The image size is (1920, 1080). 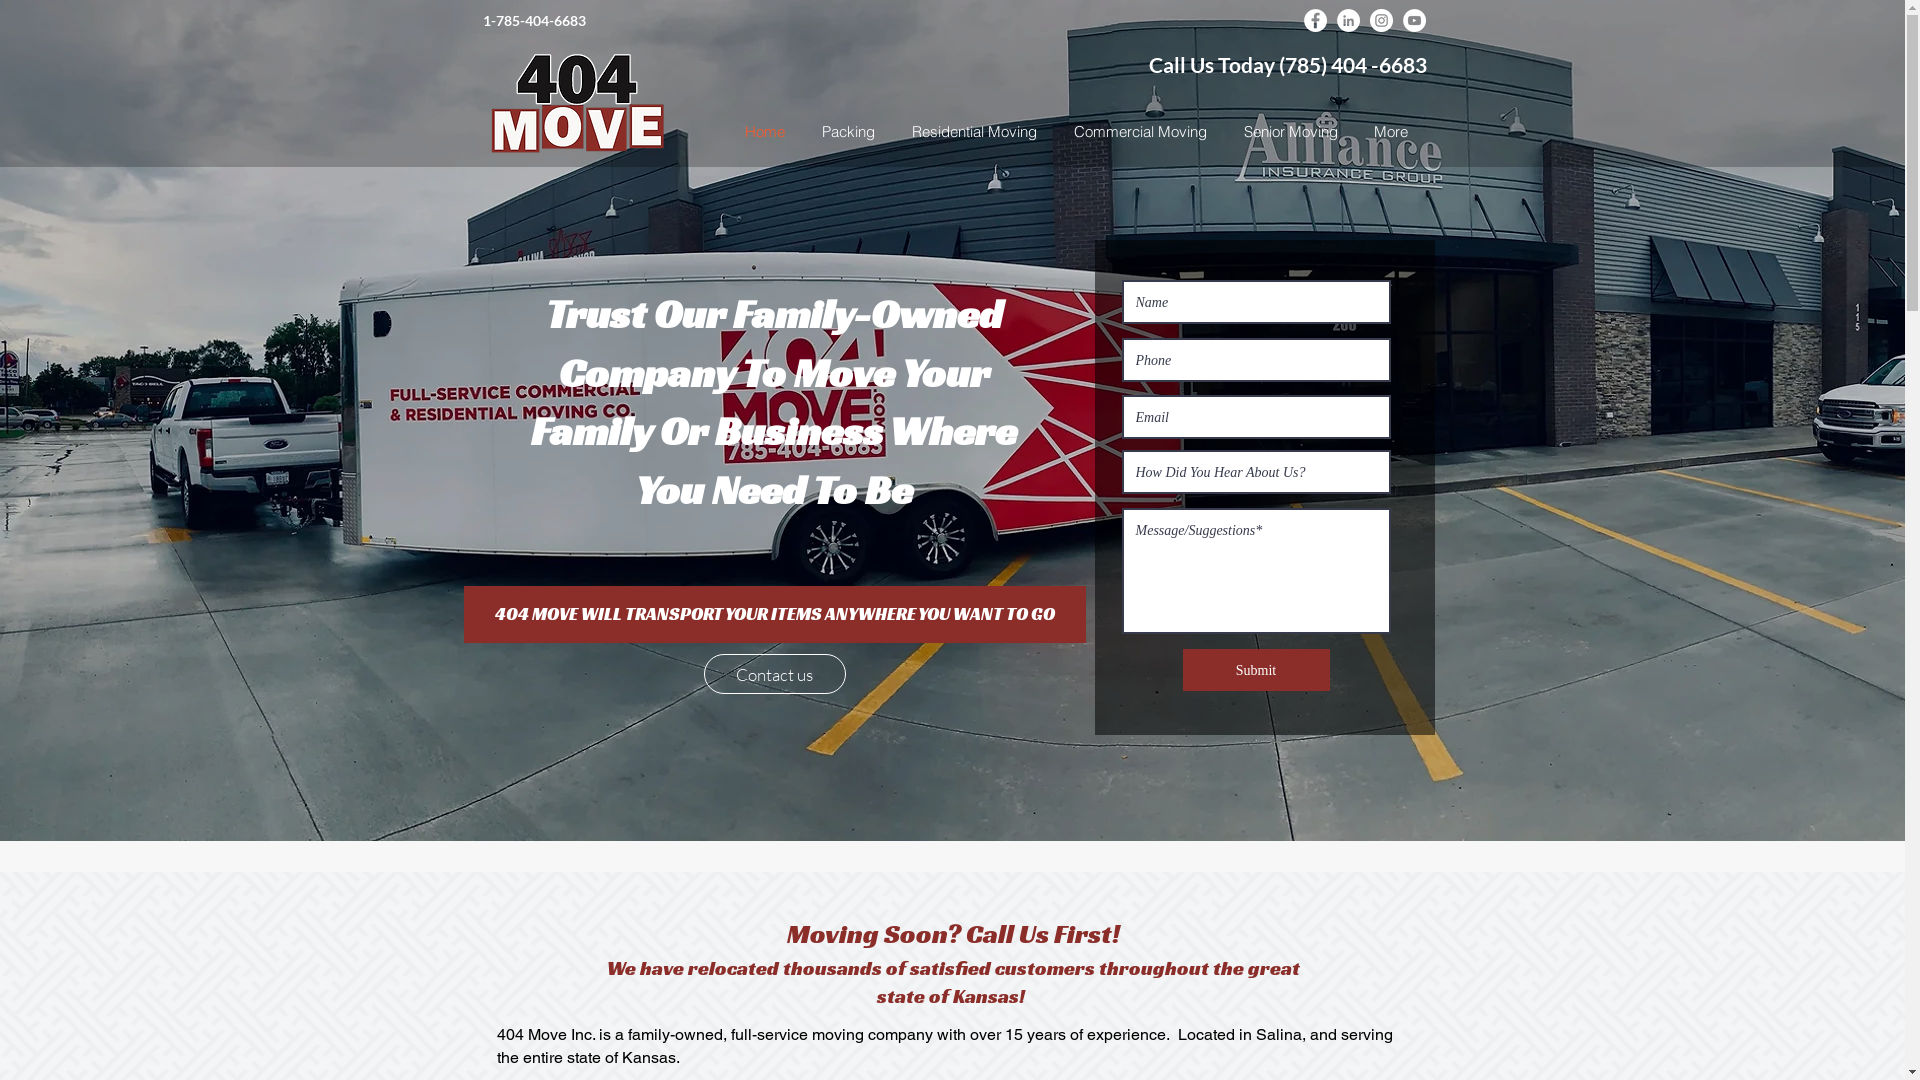 What do you see at coordinates (1291, 128) in the screenshot?
I see `Senior Moving` at bounding box center [1291, 128].